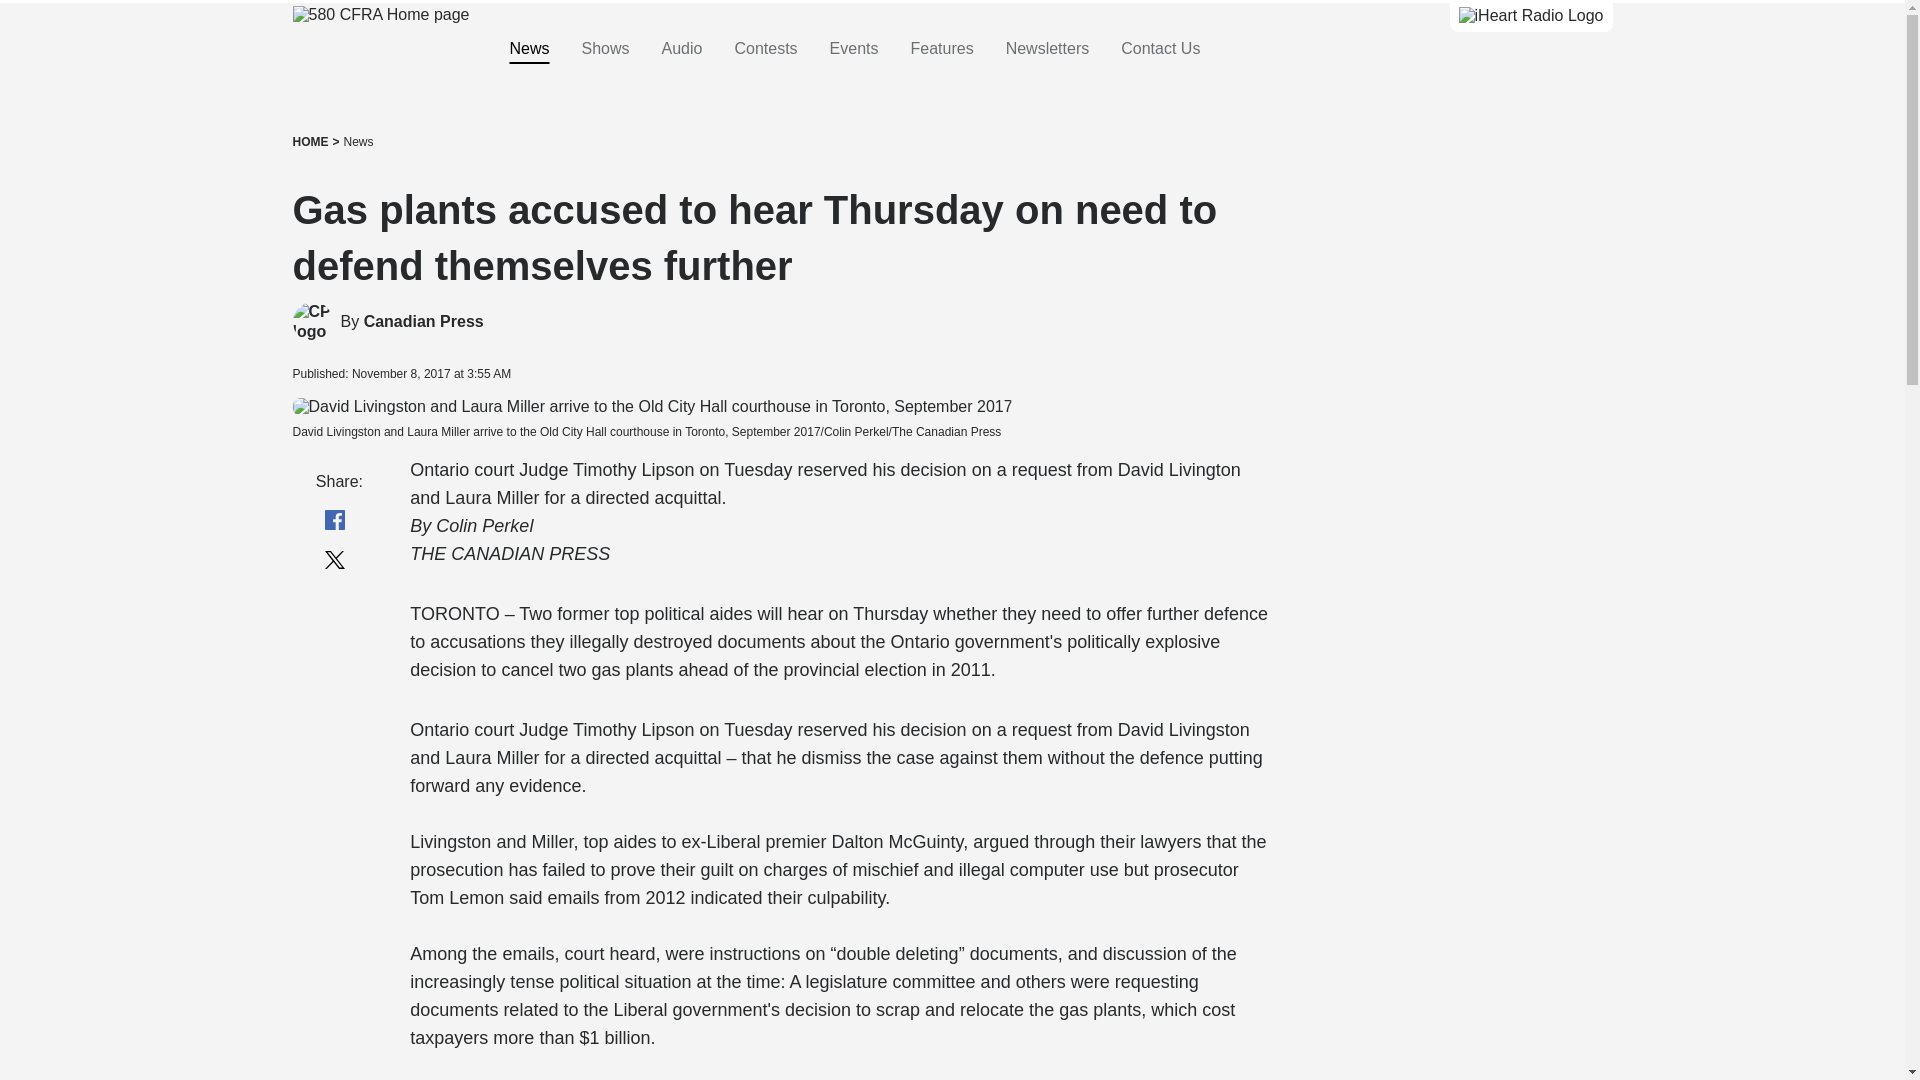  I want to click on Features, so click(942, 49).